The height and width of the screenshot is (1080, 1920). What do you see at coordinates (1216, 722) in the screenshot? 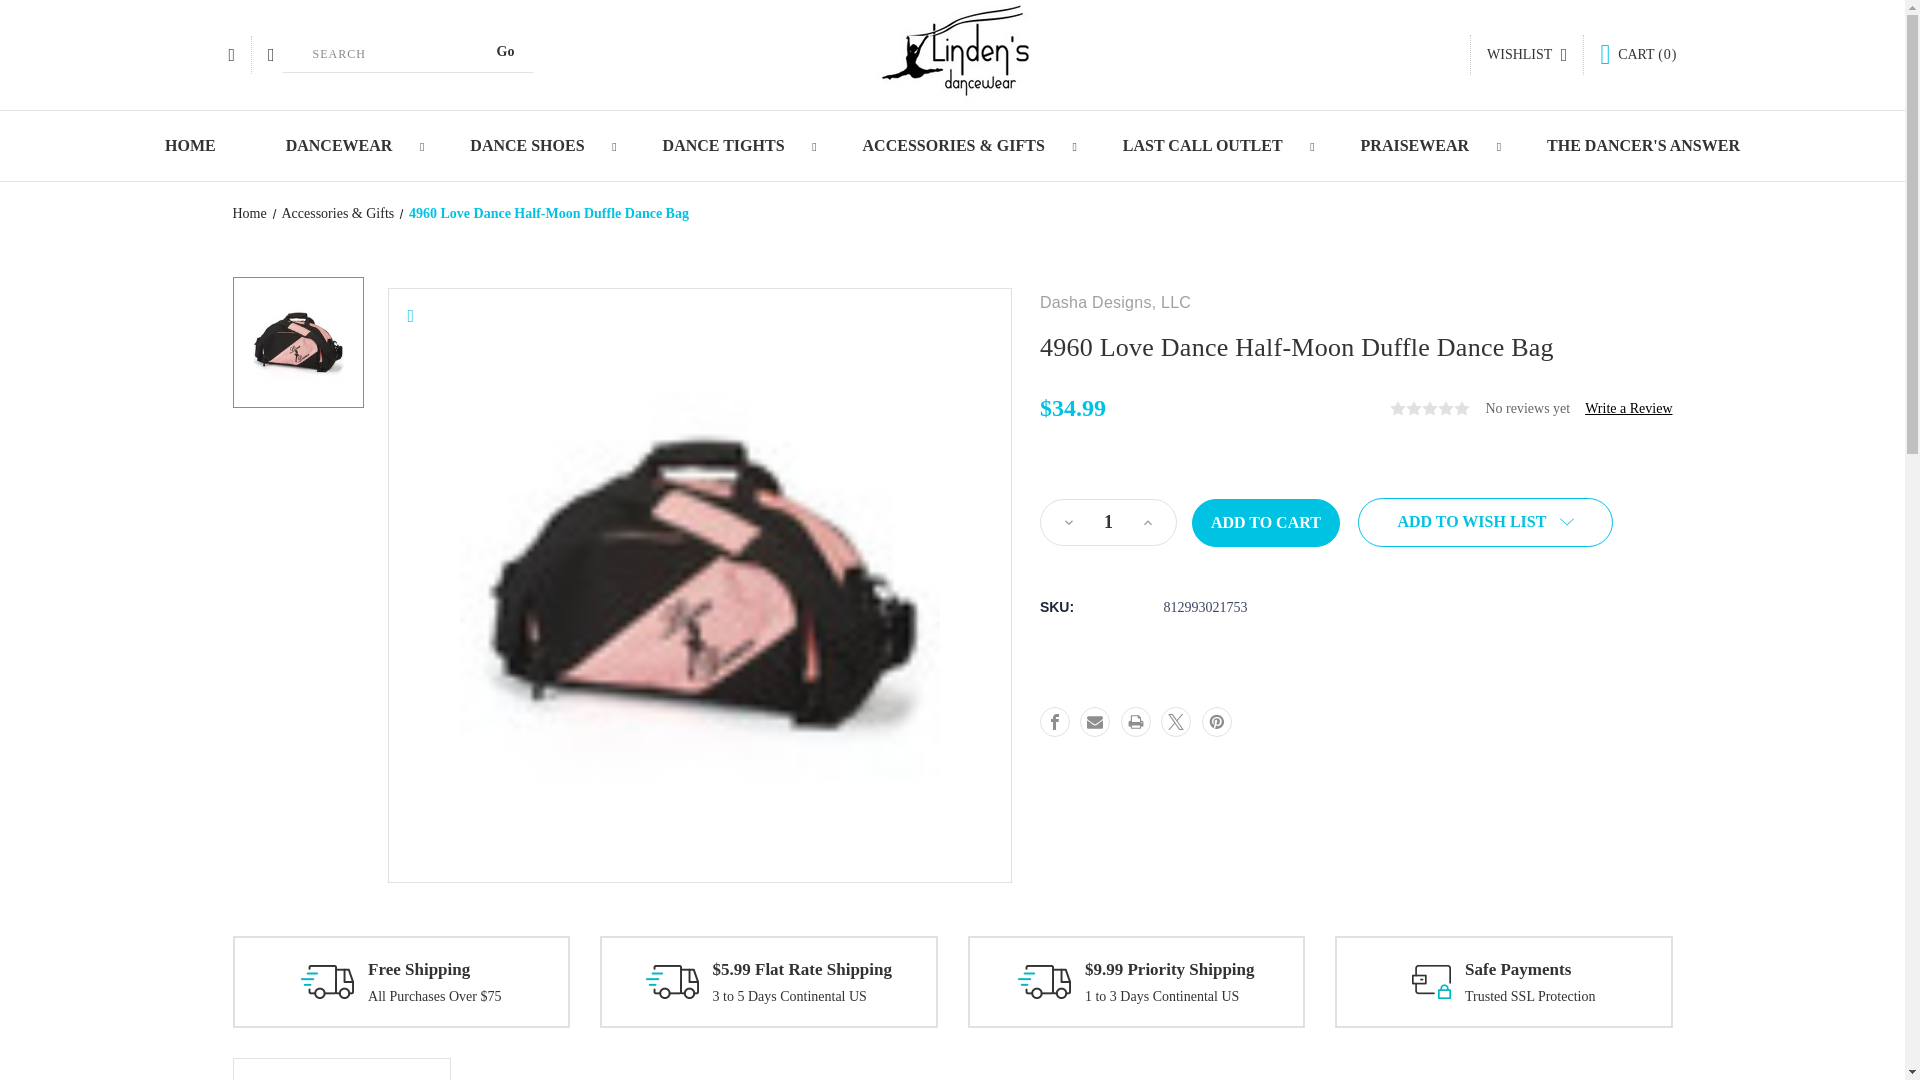
I see `Pinterest` at bounding box center [1216, 722].